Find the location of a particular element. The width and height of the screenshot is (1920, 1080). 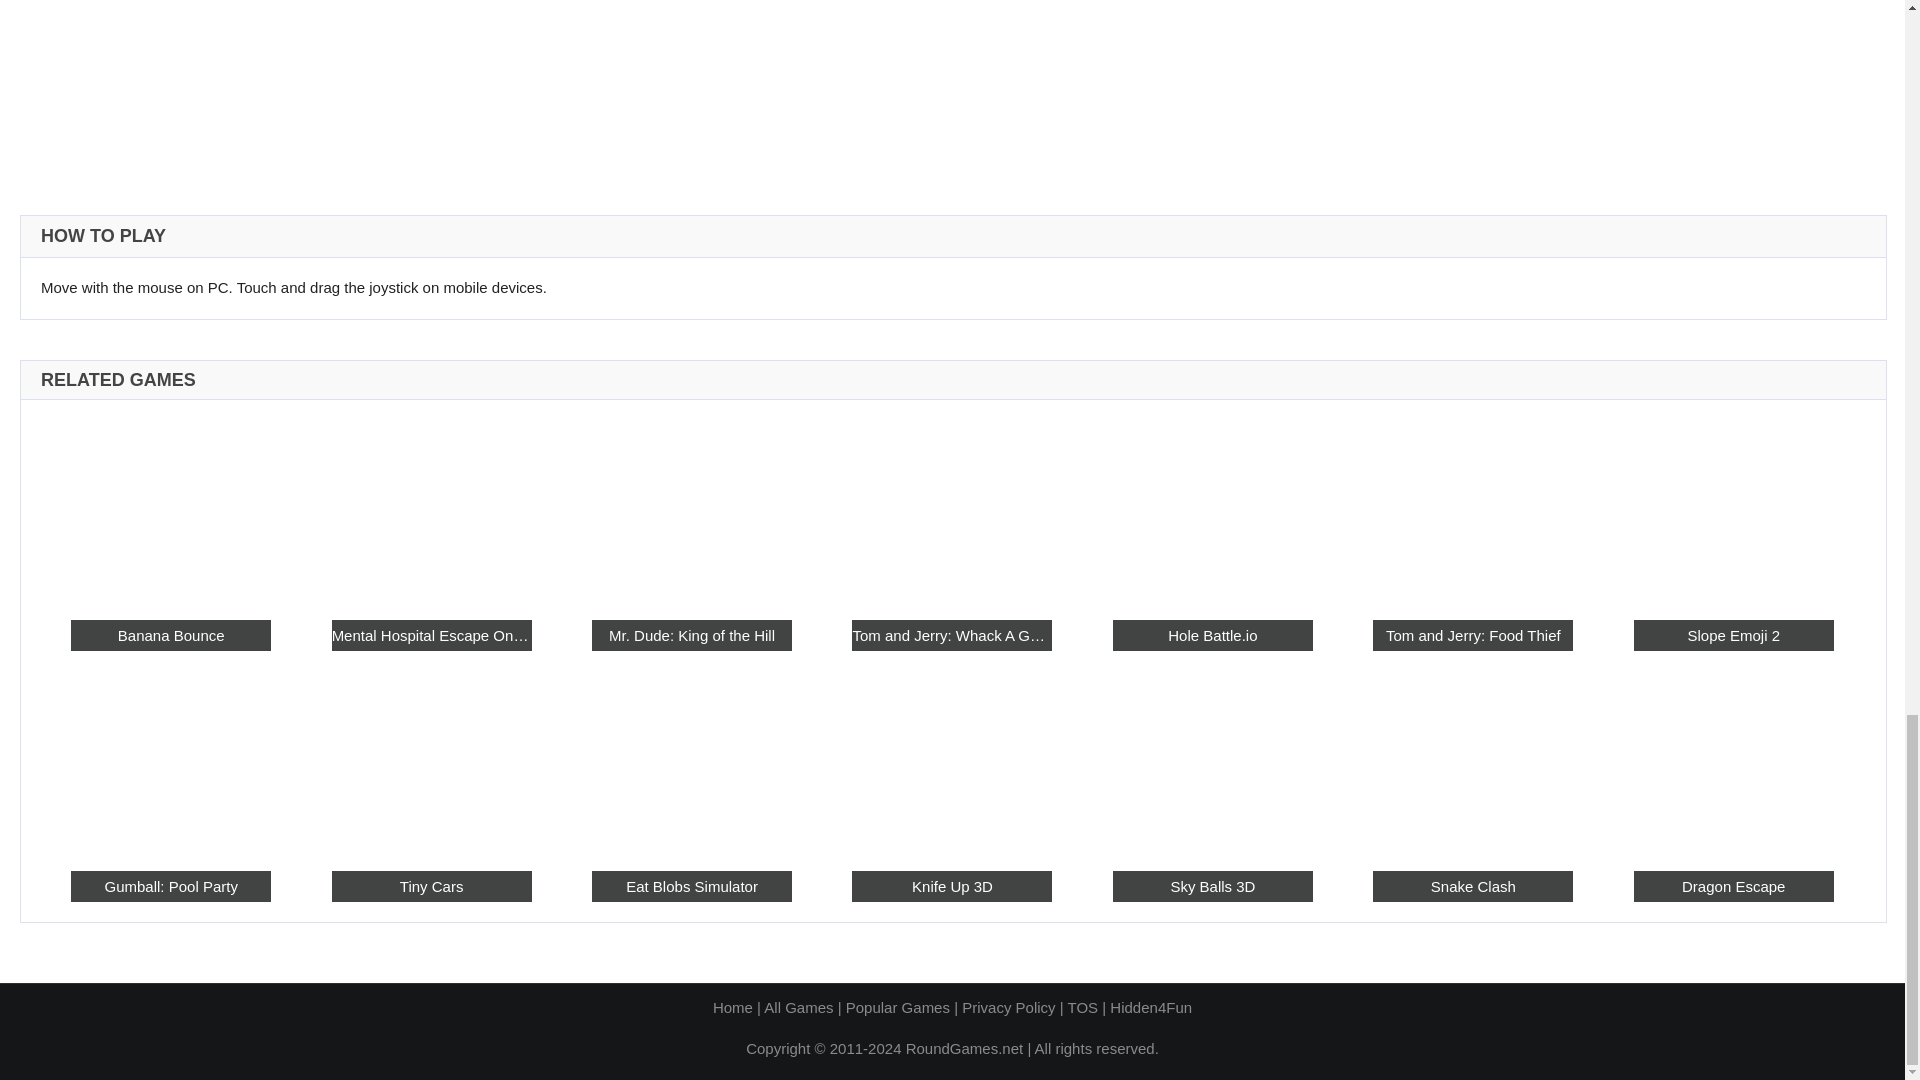

Banana Bounce is located at coordinates (170, 508).